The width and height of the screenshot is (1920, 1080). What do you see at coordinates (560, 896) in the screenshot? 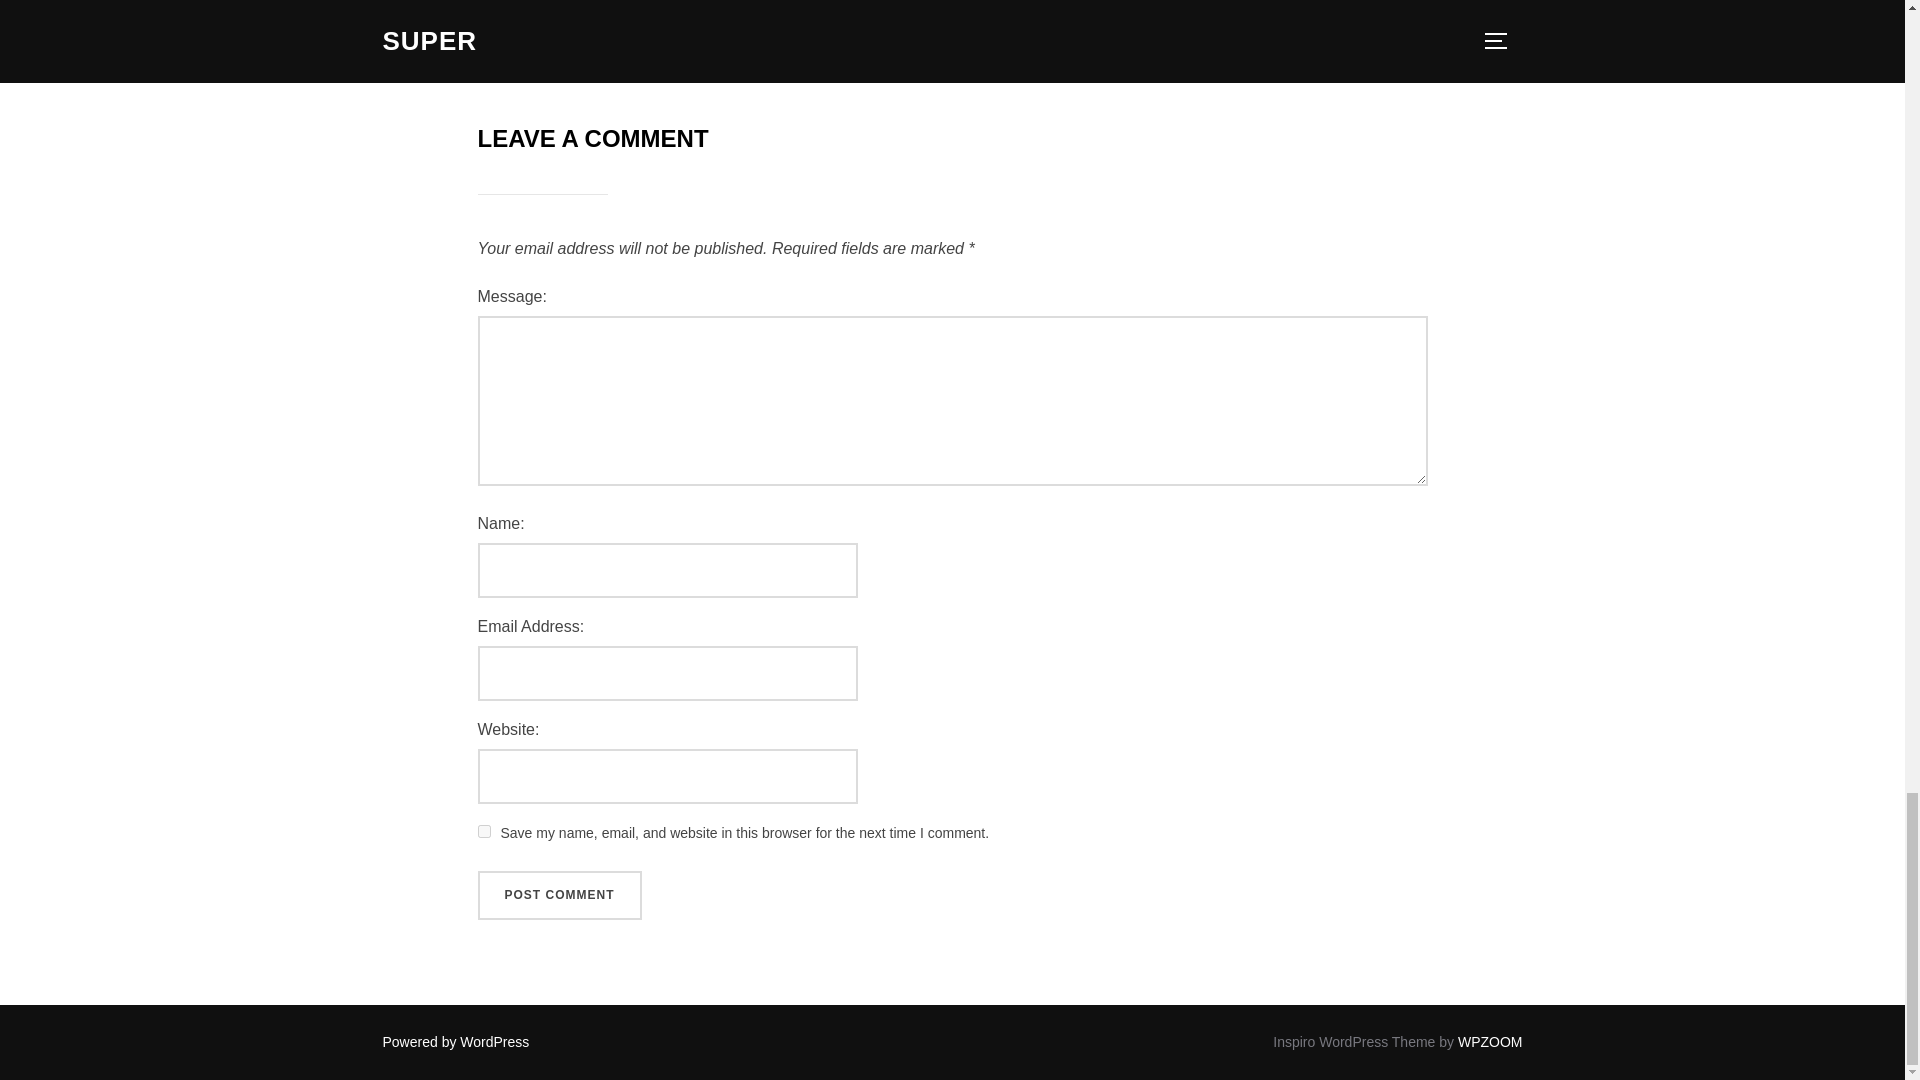
I see `Post Comment` at bounding box center [560, 896].